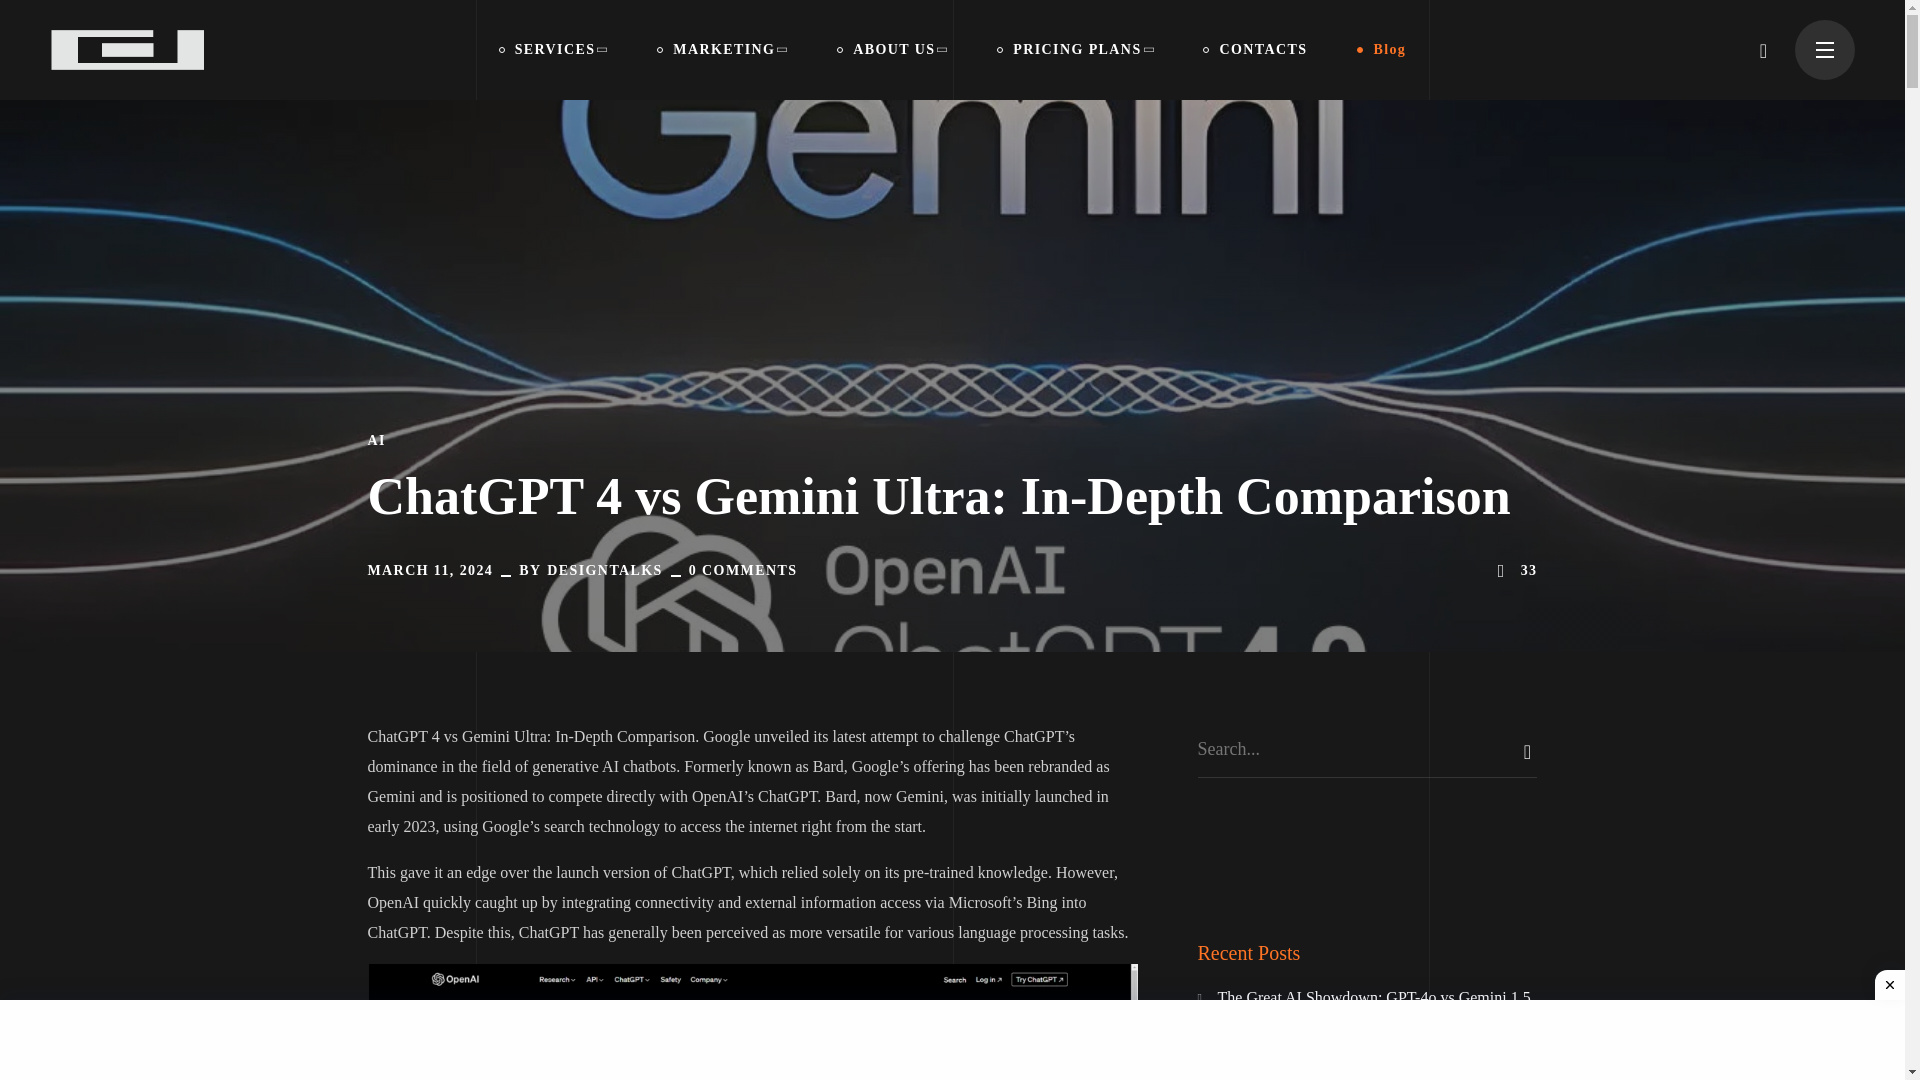 The height and width of the screenshot is (1080, 1920). I want to click on PRICING PLANS, so click(1074, 50).